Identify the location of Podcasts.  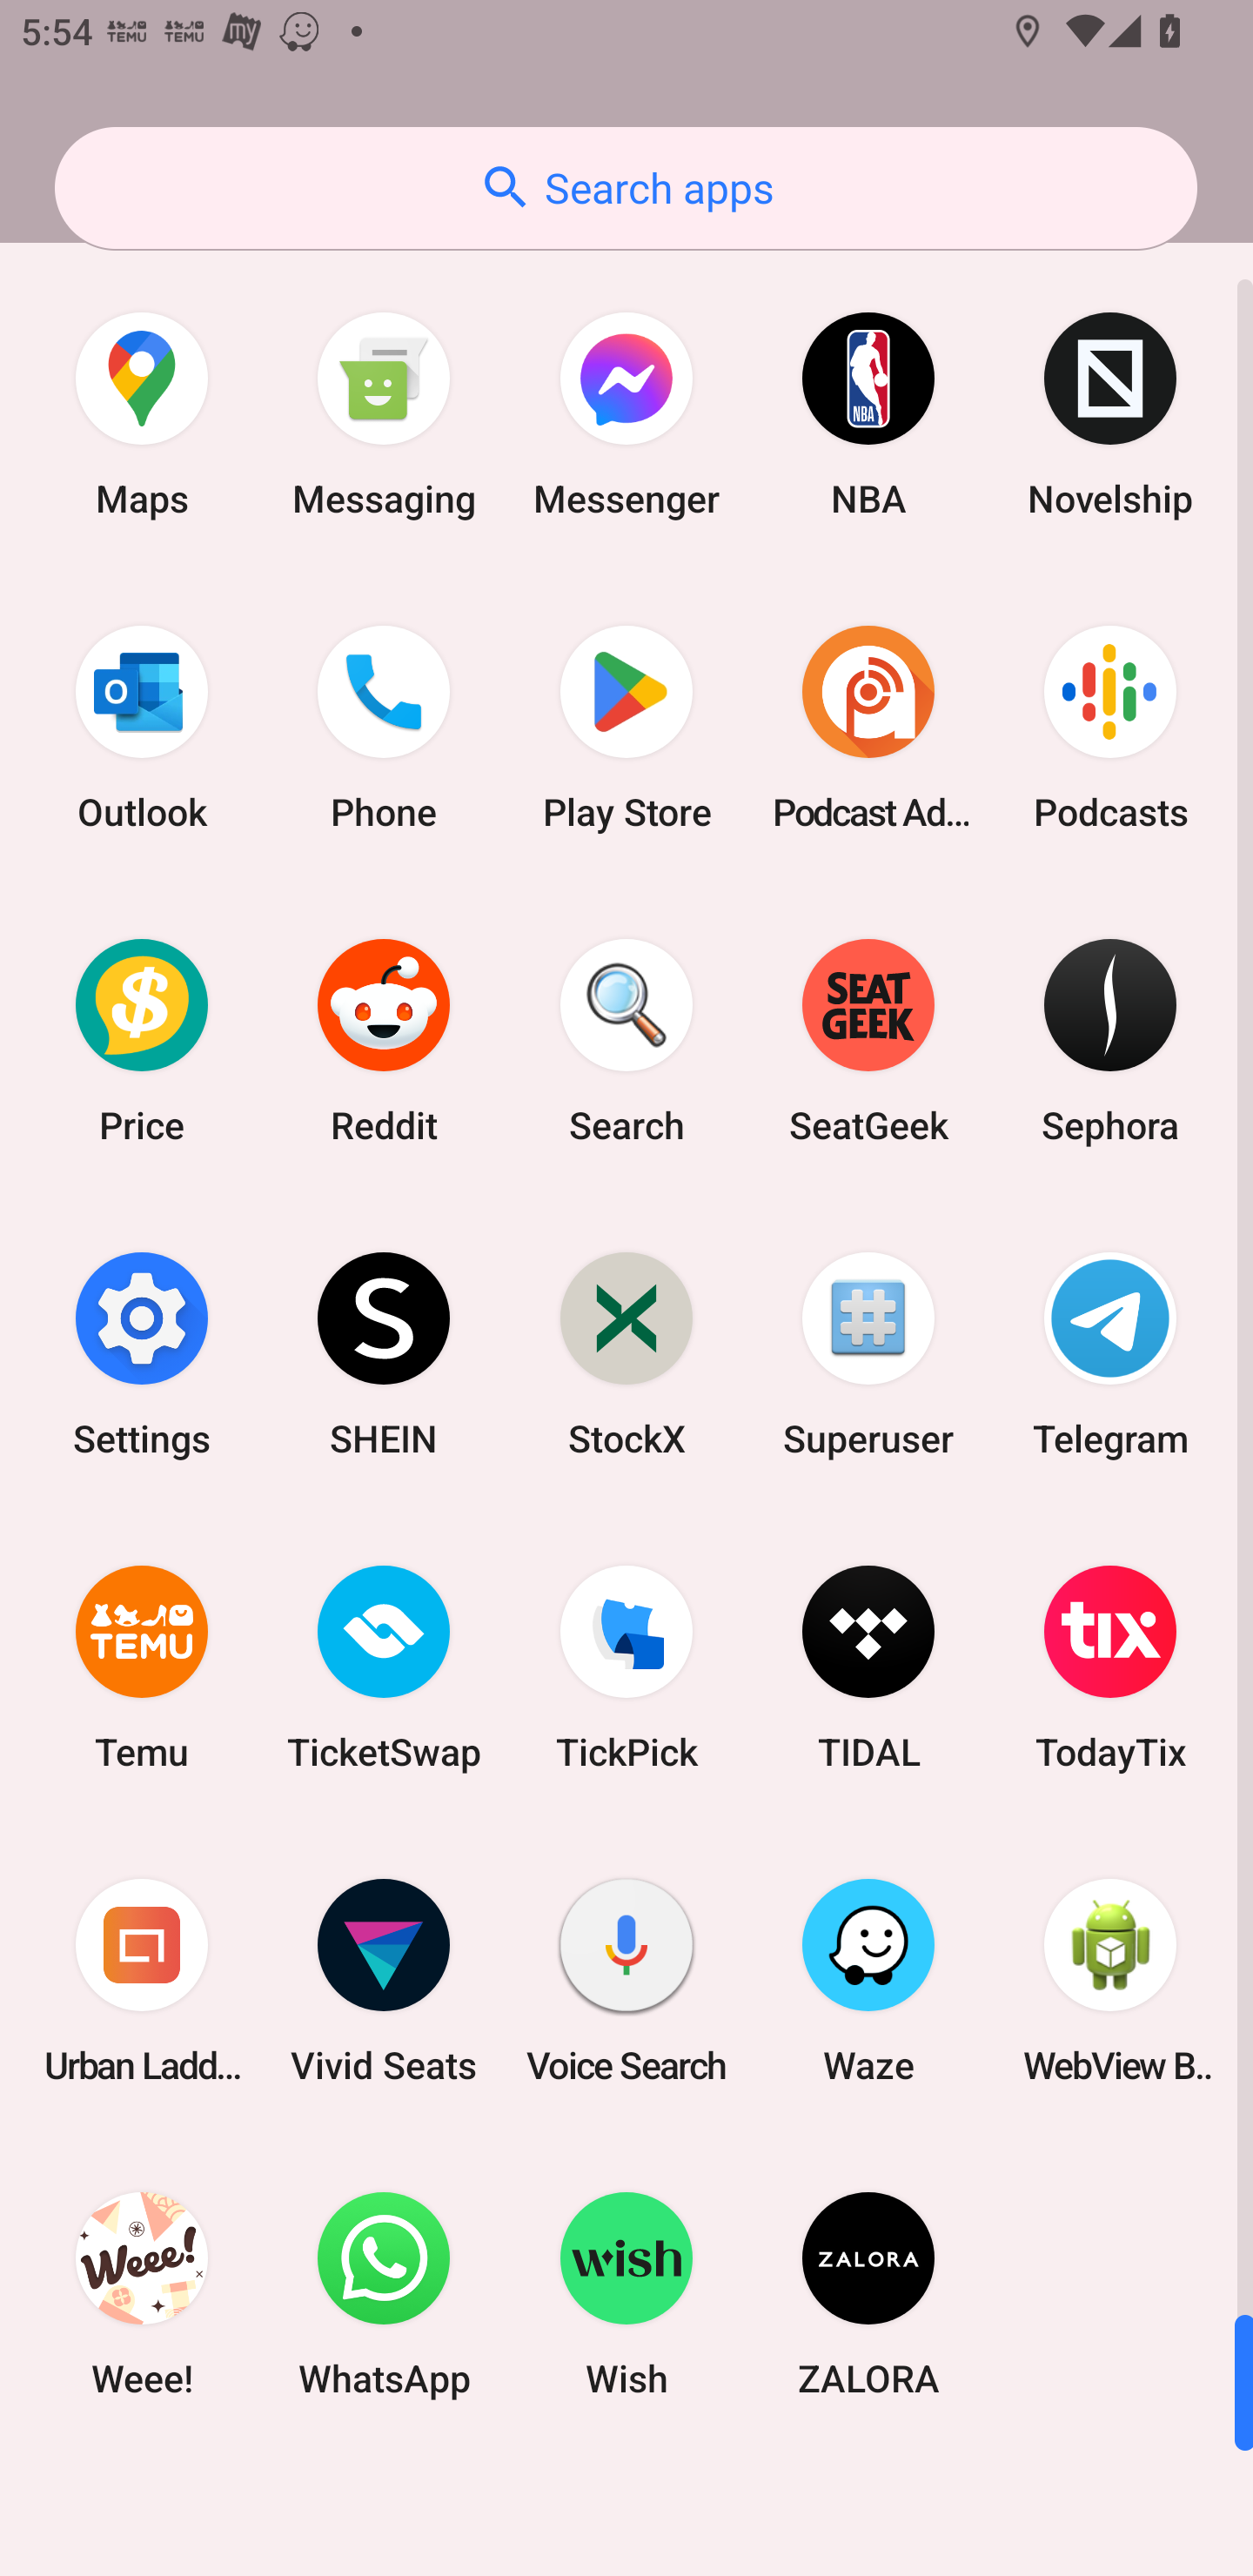
(1110, 728).